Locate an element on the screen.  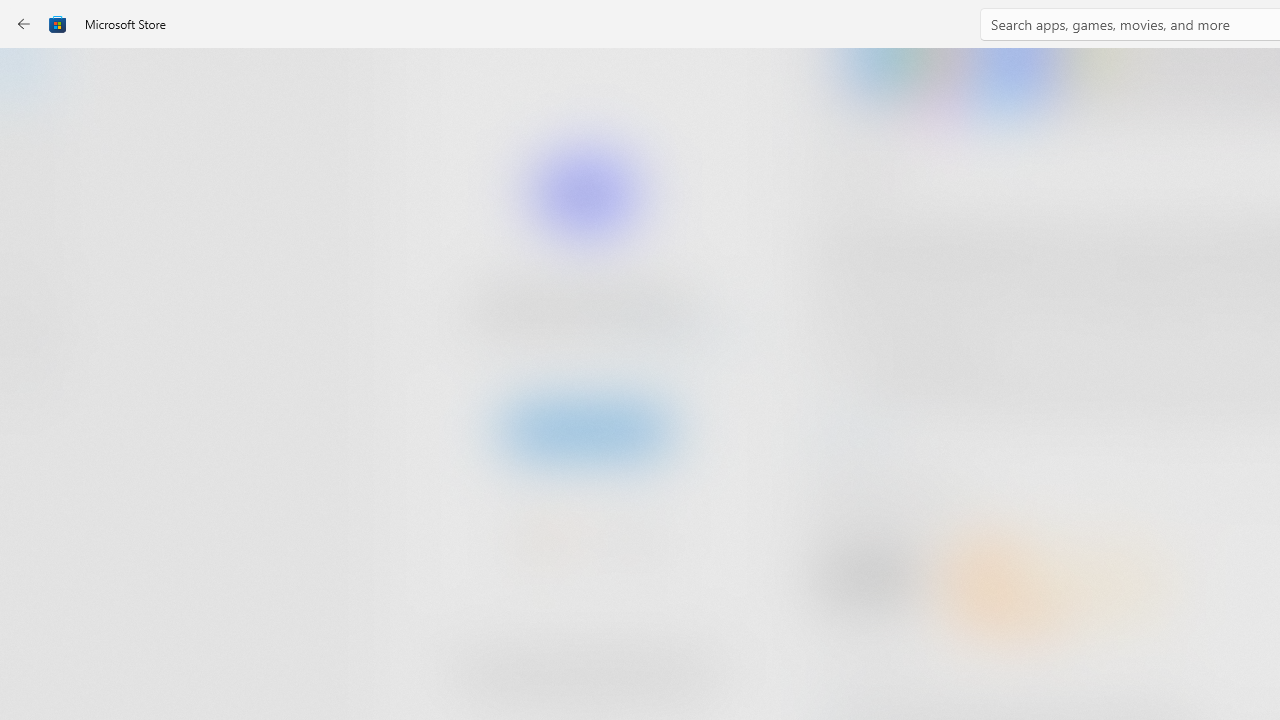
Arcade is located at coordinates (36, 265).